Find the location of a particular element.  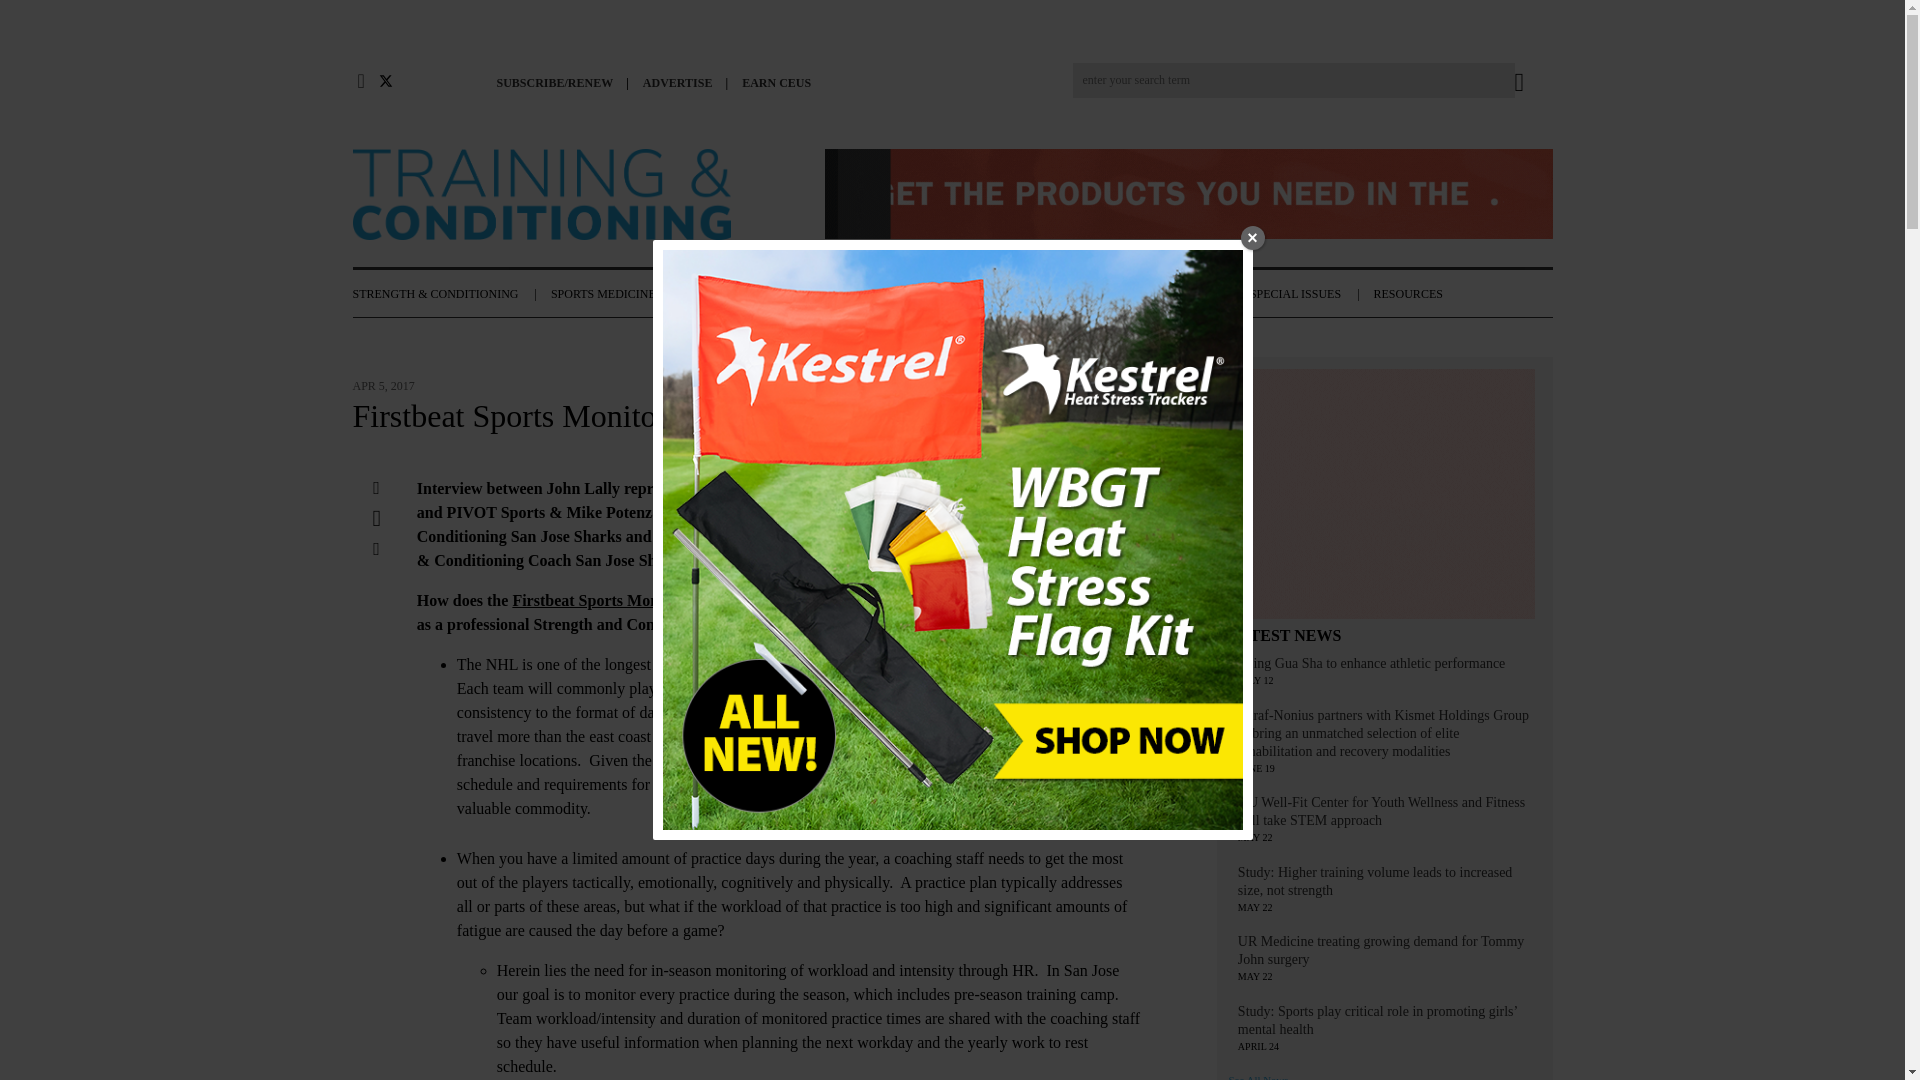

ADVERTISE is located at coordinates (685, 82).